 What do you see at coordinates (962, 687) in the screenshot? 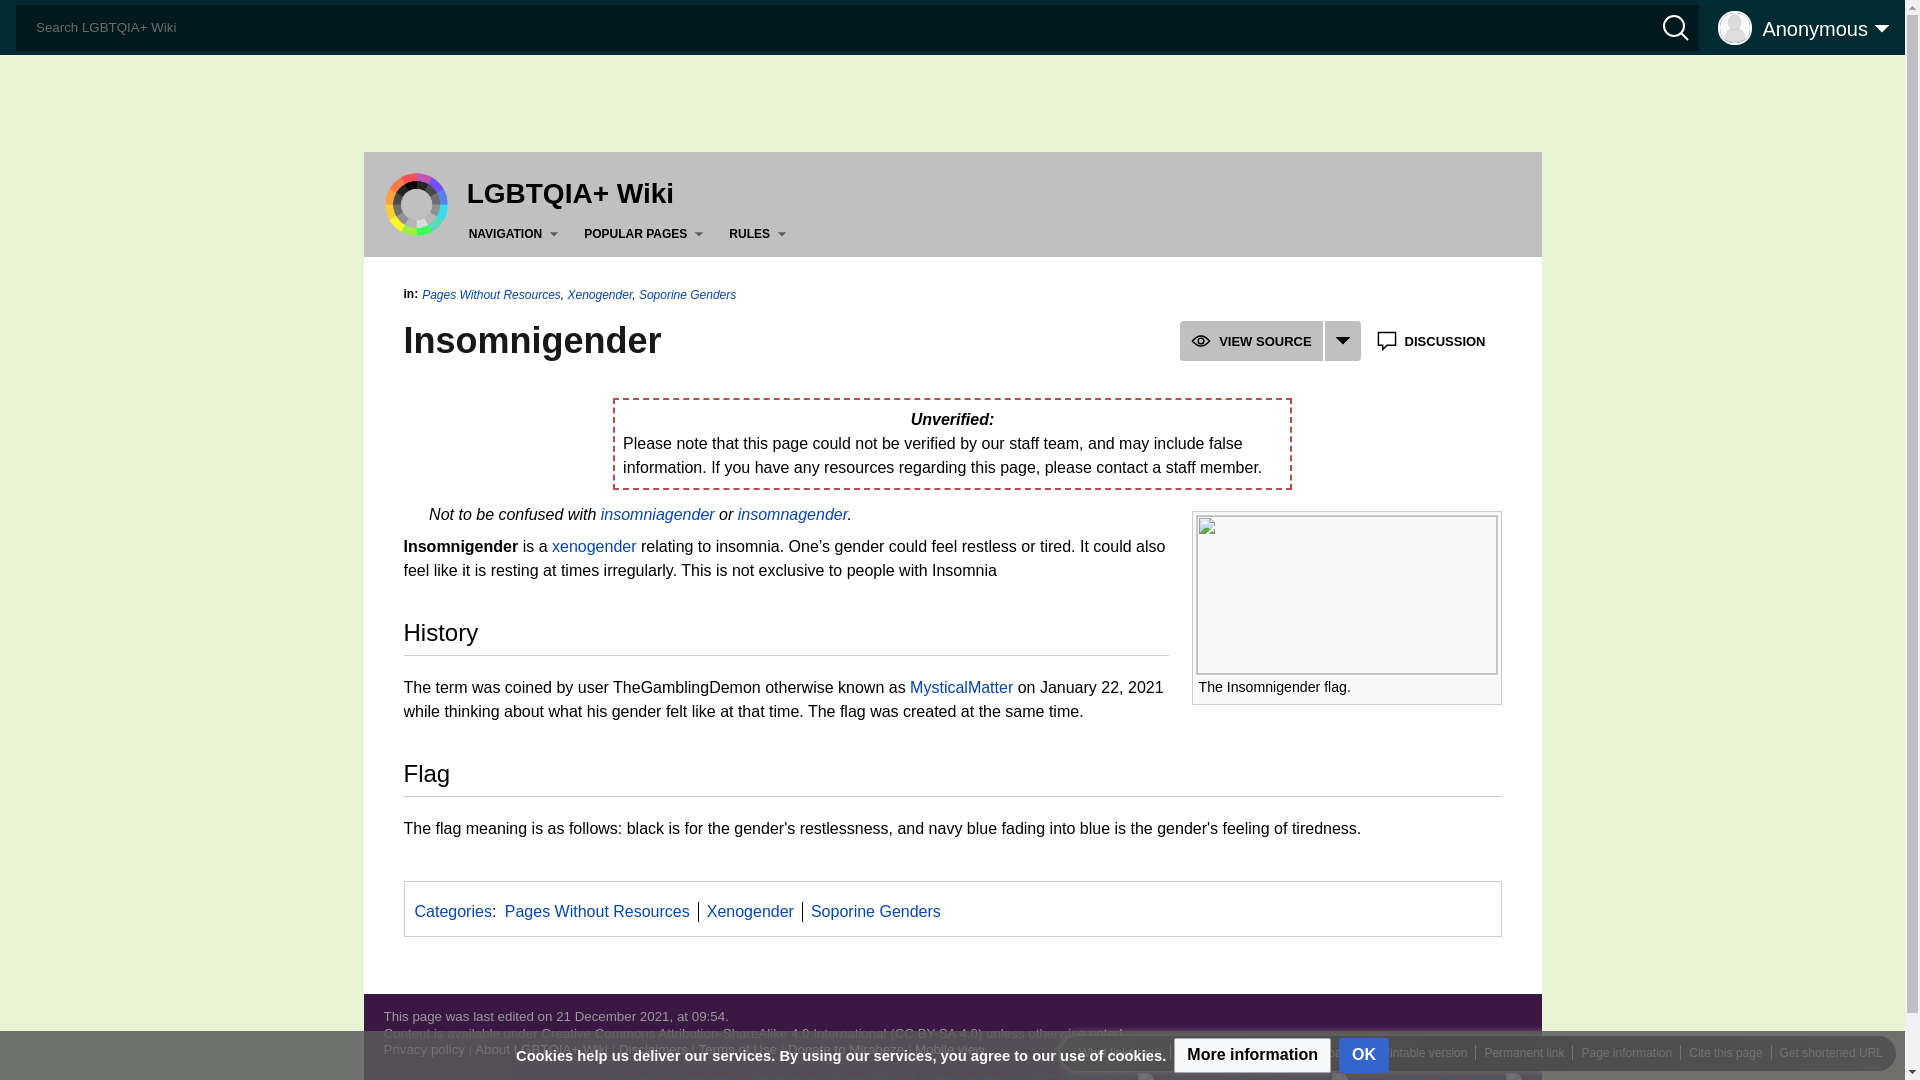
I see `User:MysticalMatter` at bounding box center [962, 687].